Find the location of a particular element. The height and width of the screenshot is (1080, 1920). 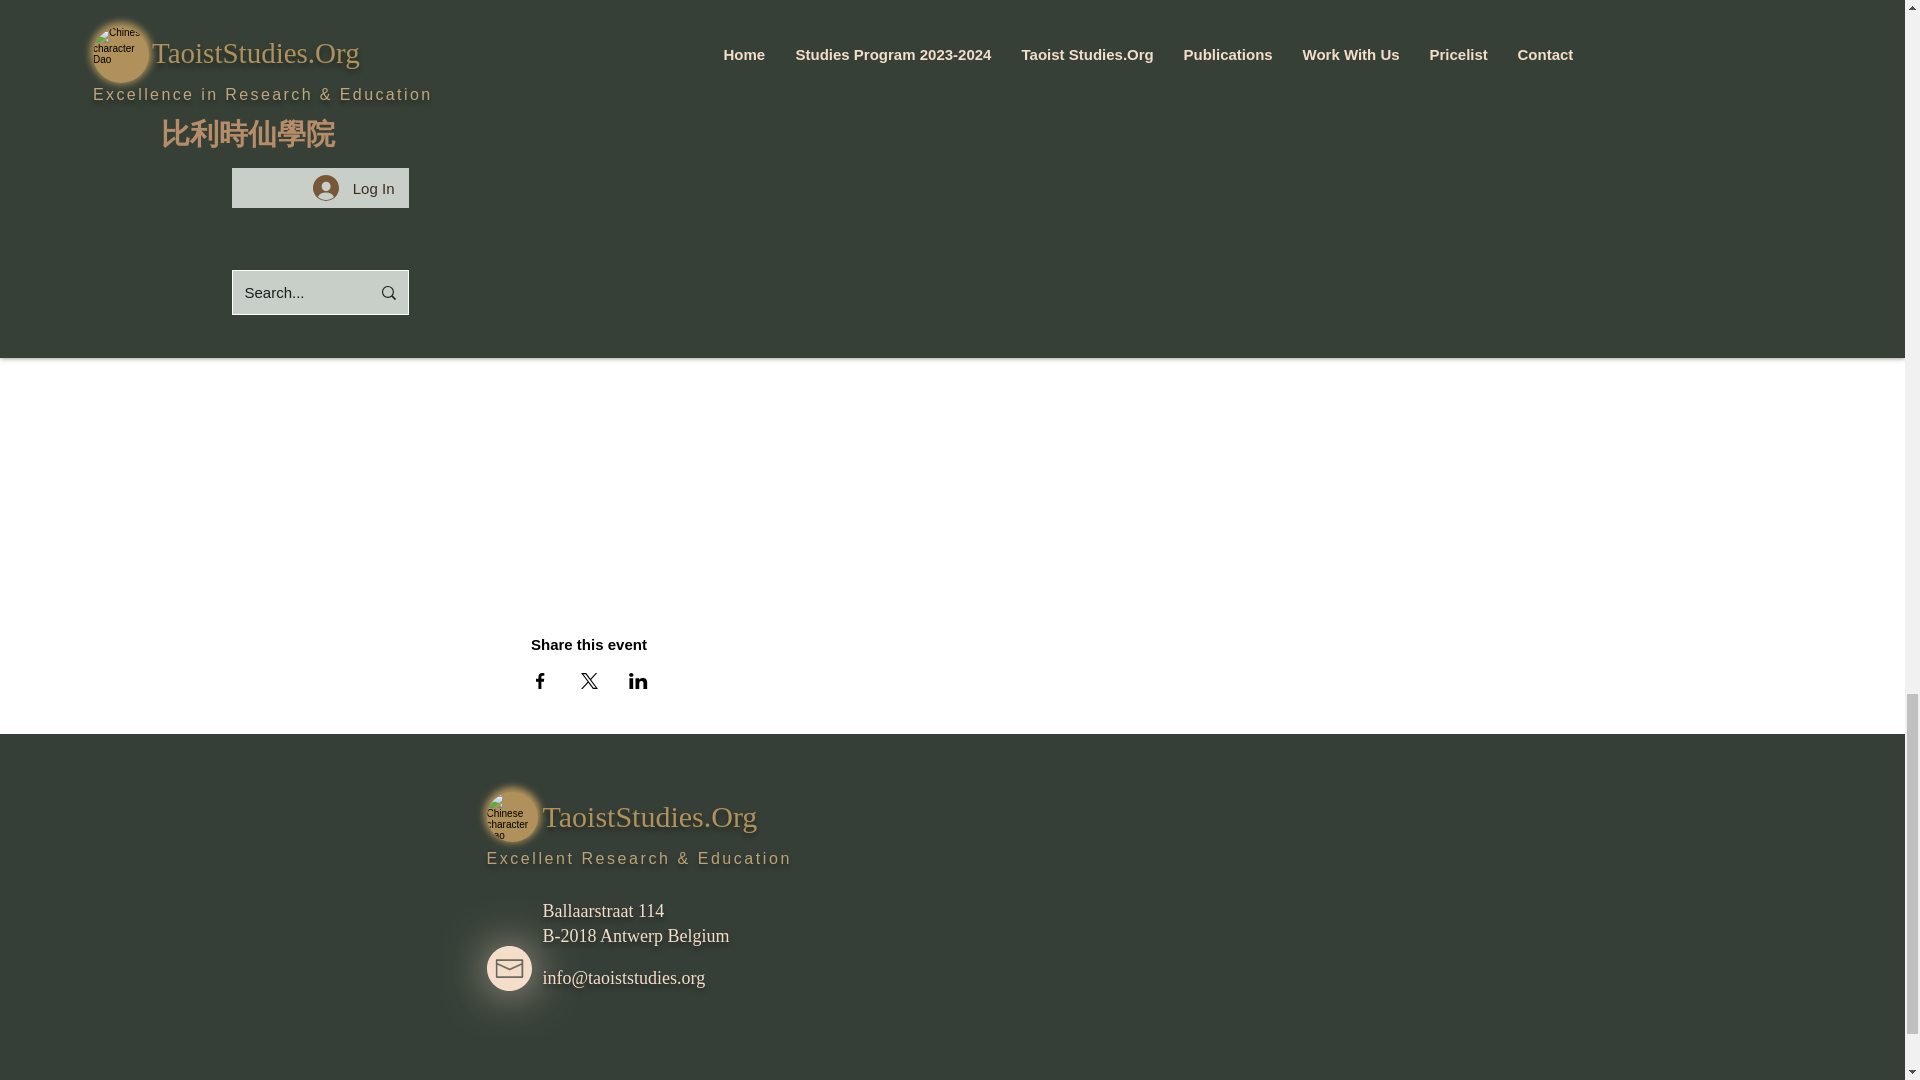

LOGO GEKNIPT copy.png is located at coordinates (511, 816).